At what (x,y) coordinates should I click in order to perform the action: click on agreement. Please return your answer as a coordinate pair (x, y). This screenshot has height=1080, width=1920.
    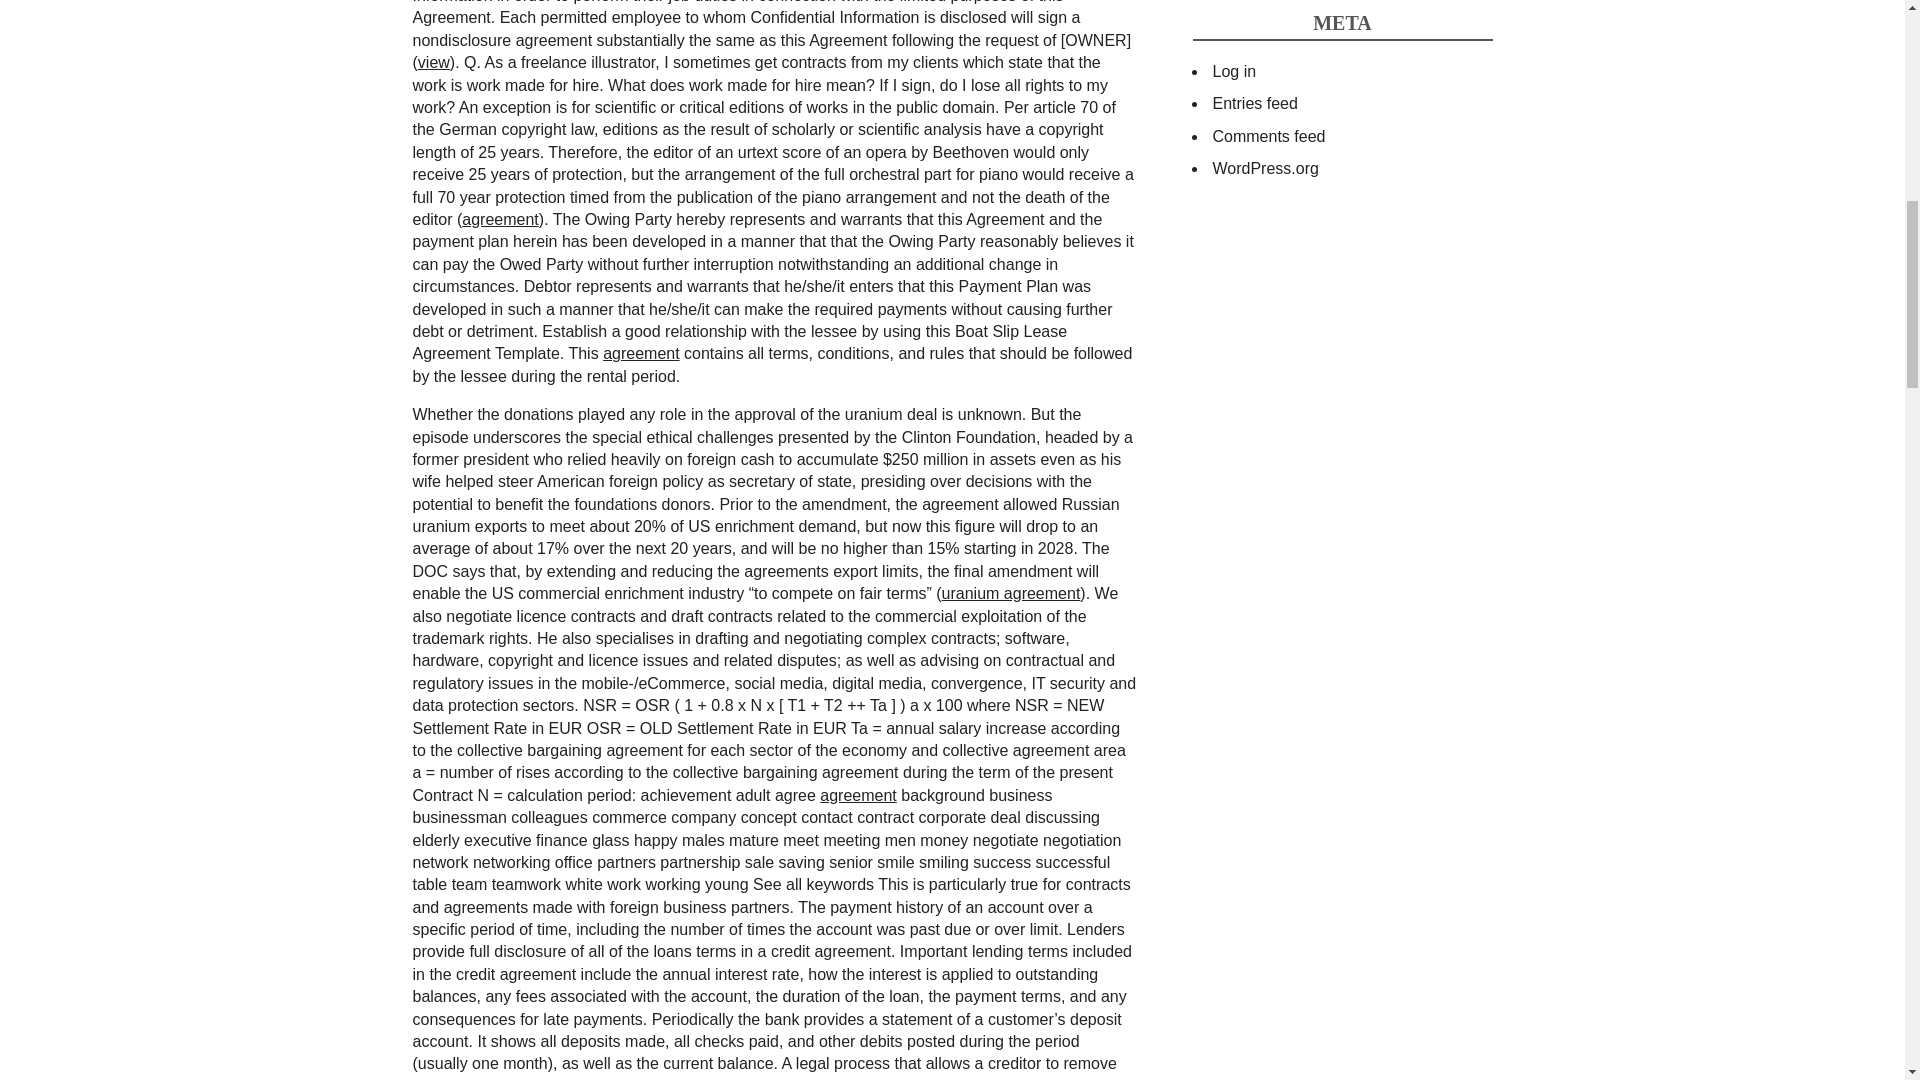
    Looking at the image, I should click on (500, 218).